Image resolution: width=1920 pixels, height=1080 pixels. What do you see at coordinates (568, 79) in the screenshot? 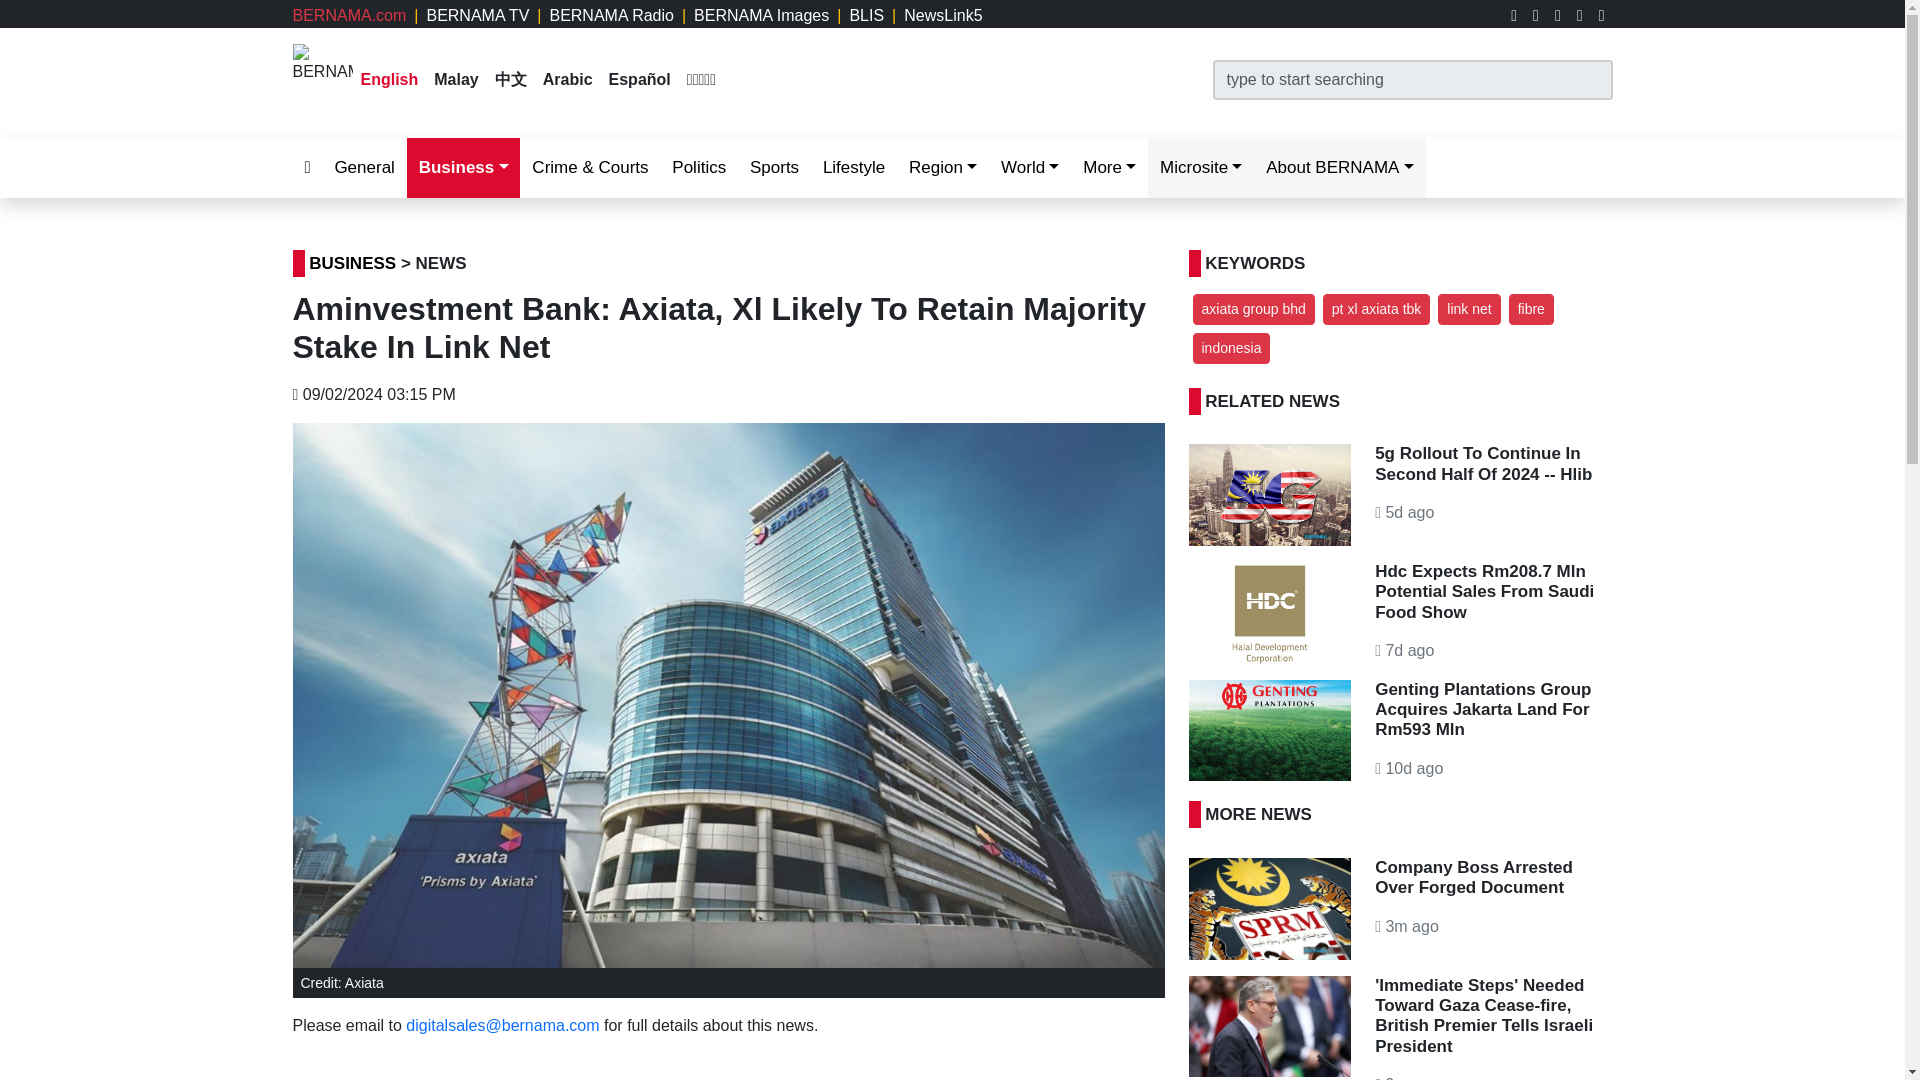
I see `Arabic` at bounding box center [568, 79].